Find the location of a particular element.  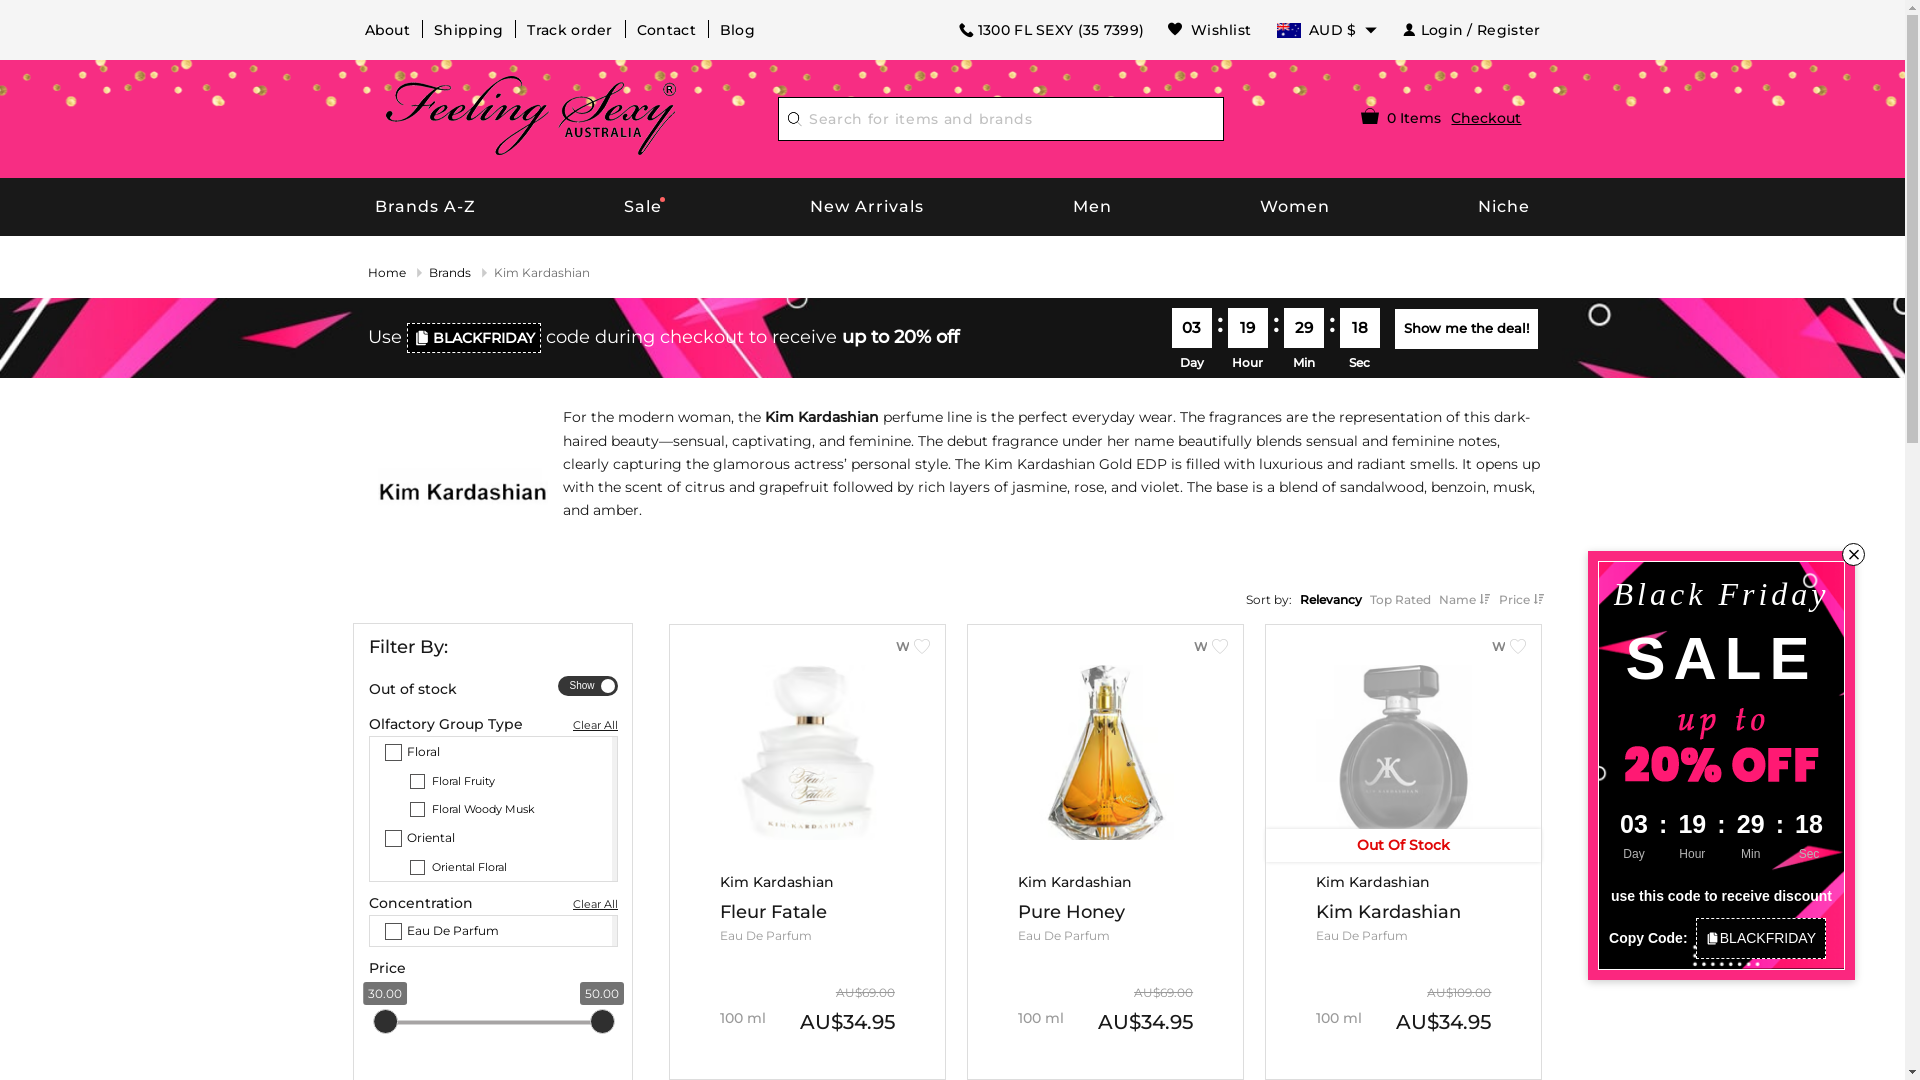

Show me the deal! is located at coordinates (1466, 328).